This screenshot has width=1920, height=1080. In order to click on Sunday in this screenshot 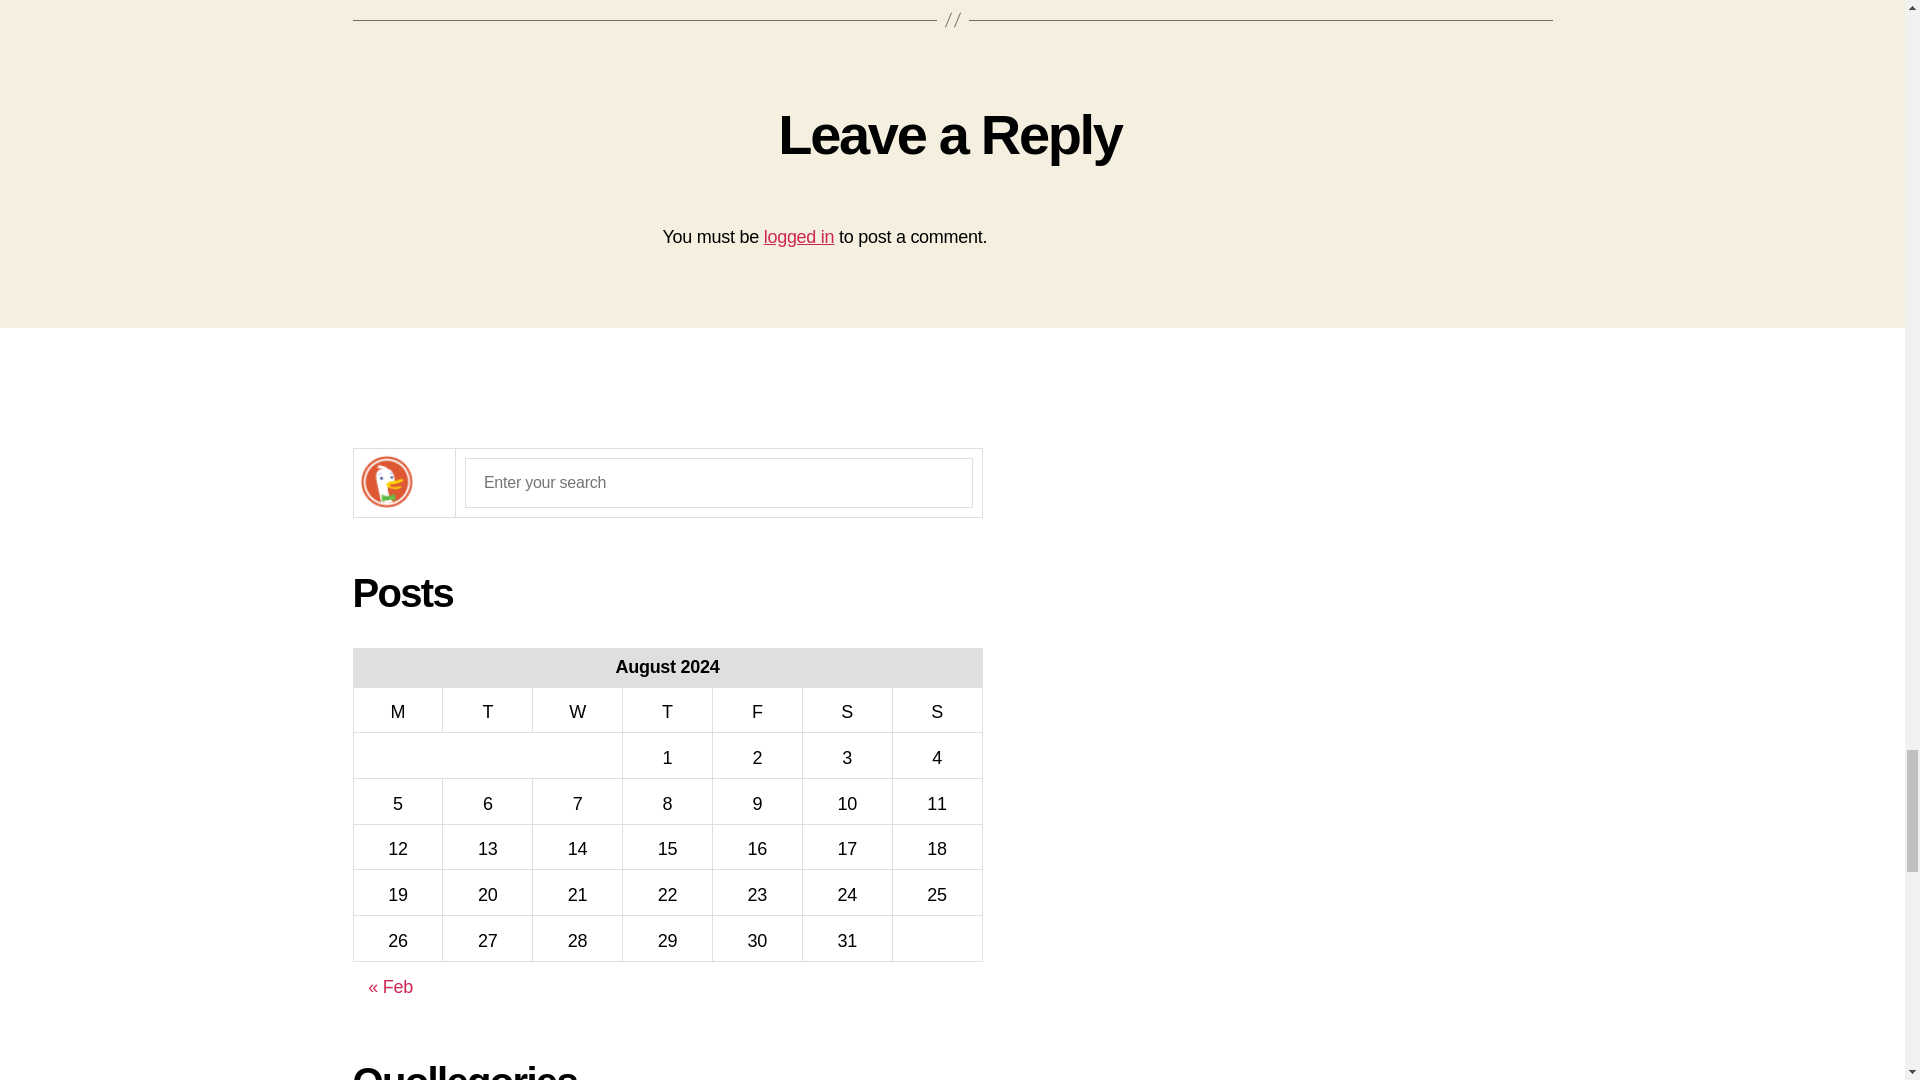, I will do `click(936, 710)`.